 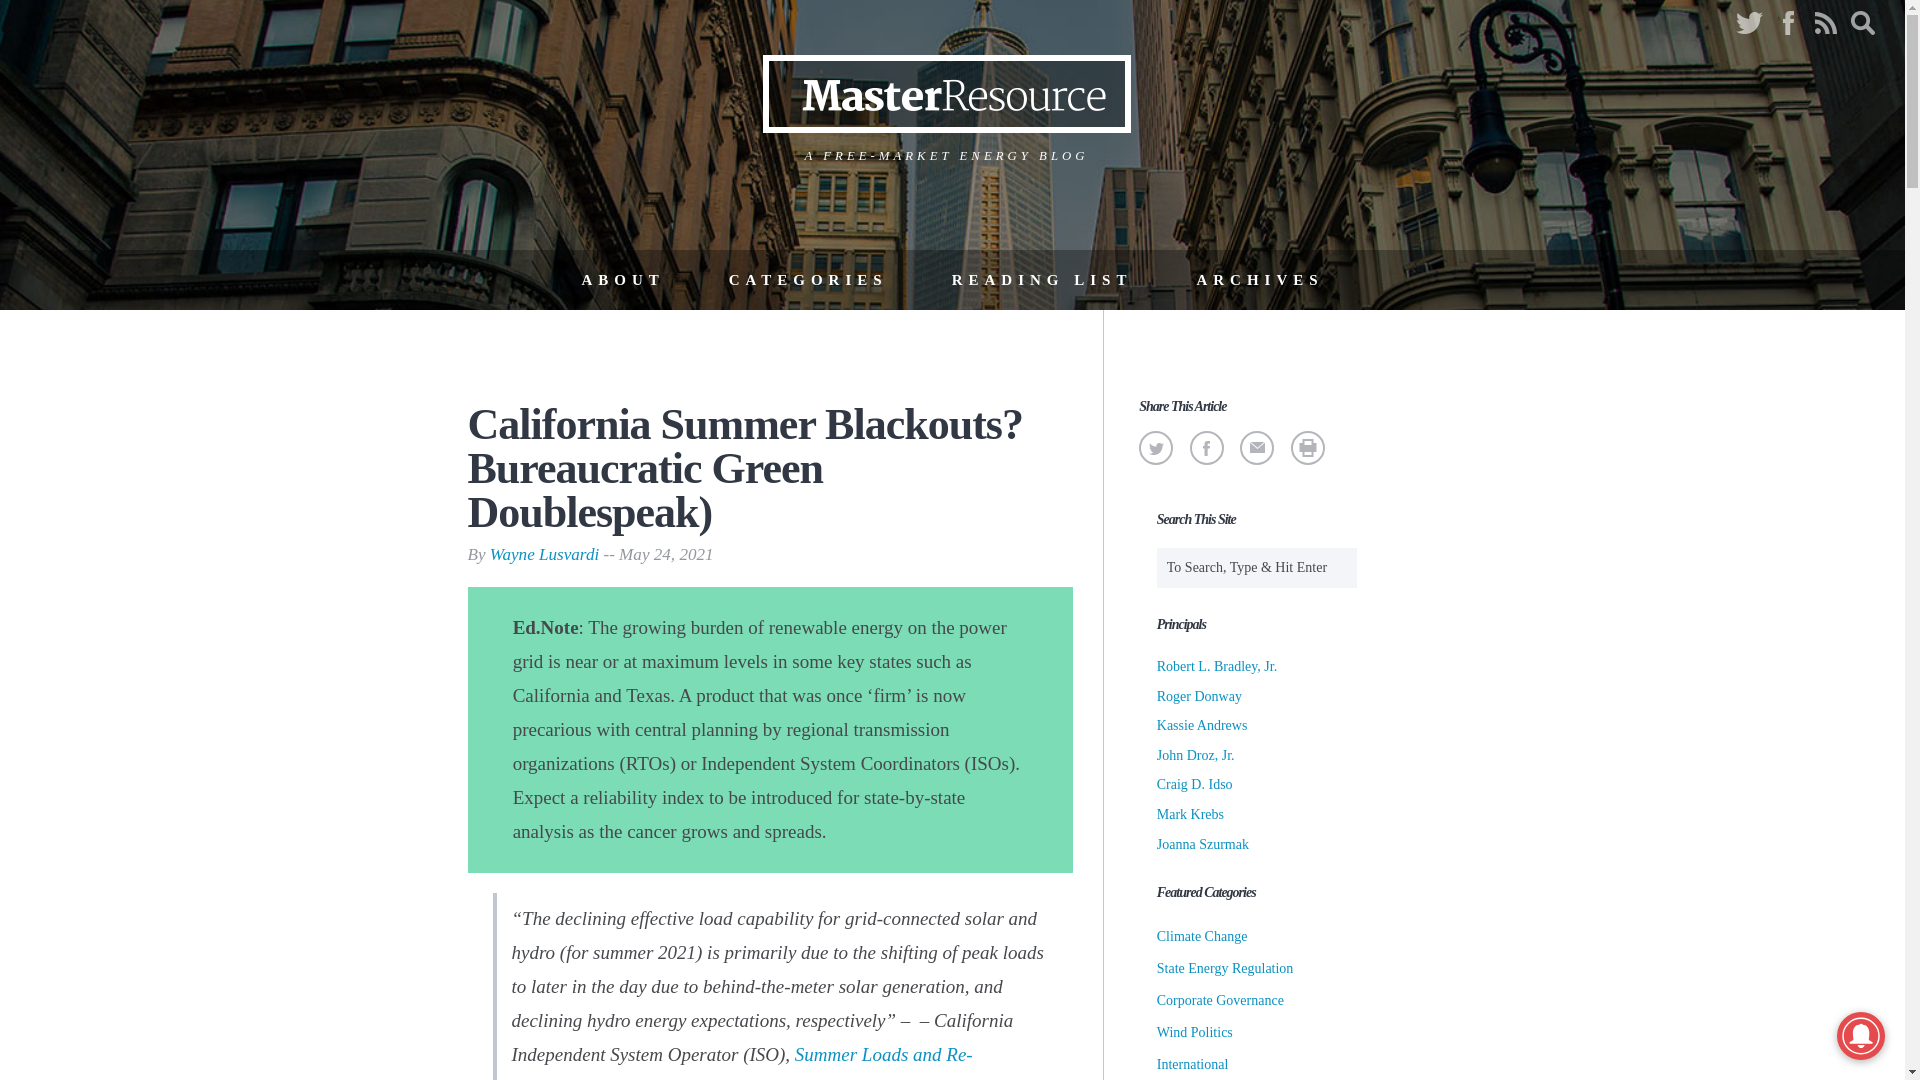 What do you see at coordinates (1200, 696) in the screenshot?
I see `Roger Donway` at bounding box center [1200, 696].